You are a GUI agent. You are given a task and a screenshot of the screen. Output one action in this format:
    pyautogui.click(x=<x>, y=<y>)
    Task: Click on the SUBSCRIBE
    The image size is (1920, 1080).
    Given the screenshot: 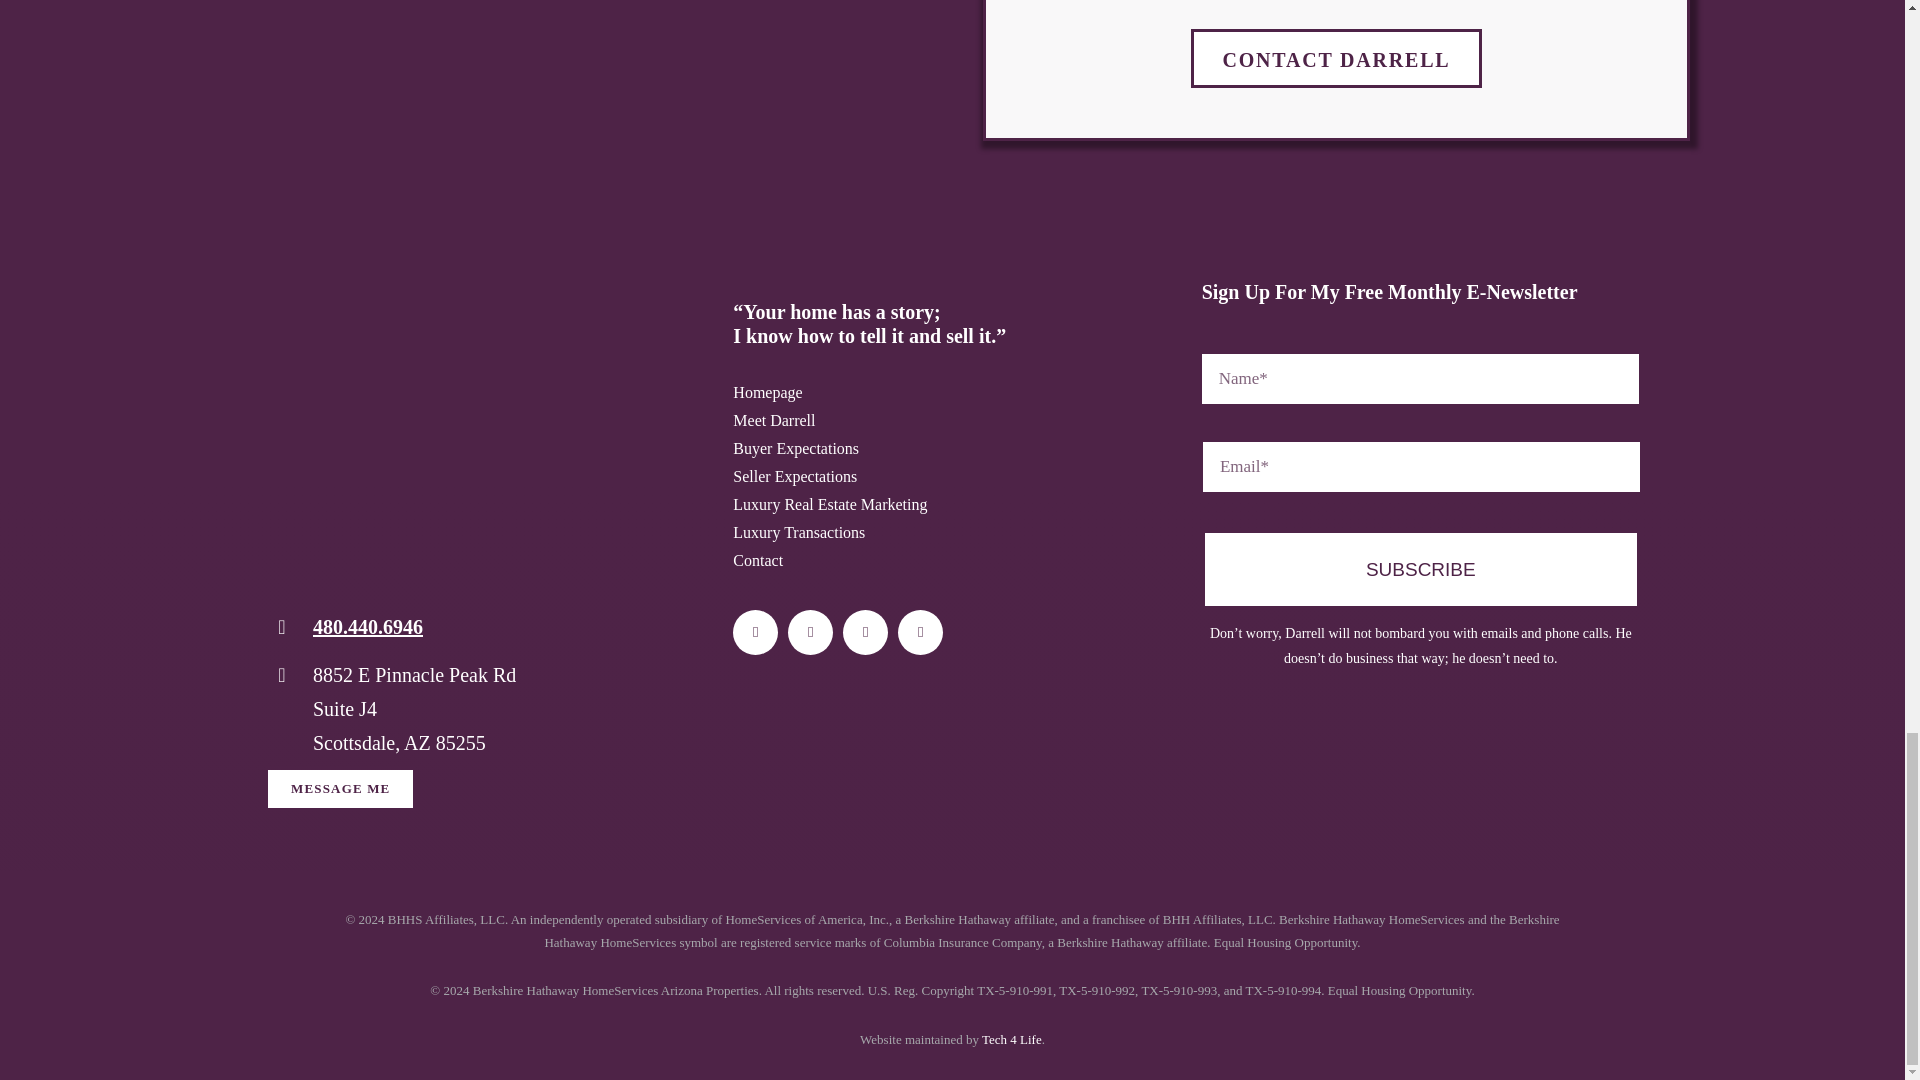 What is the action you would take?
    pyautogui.click(x=1420, y=491)
    